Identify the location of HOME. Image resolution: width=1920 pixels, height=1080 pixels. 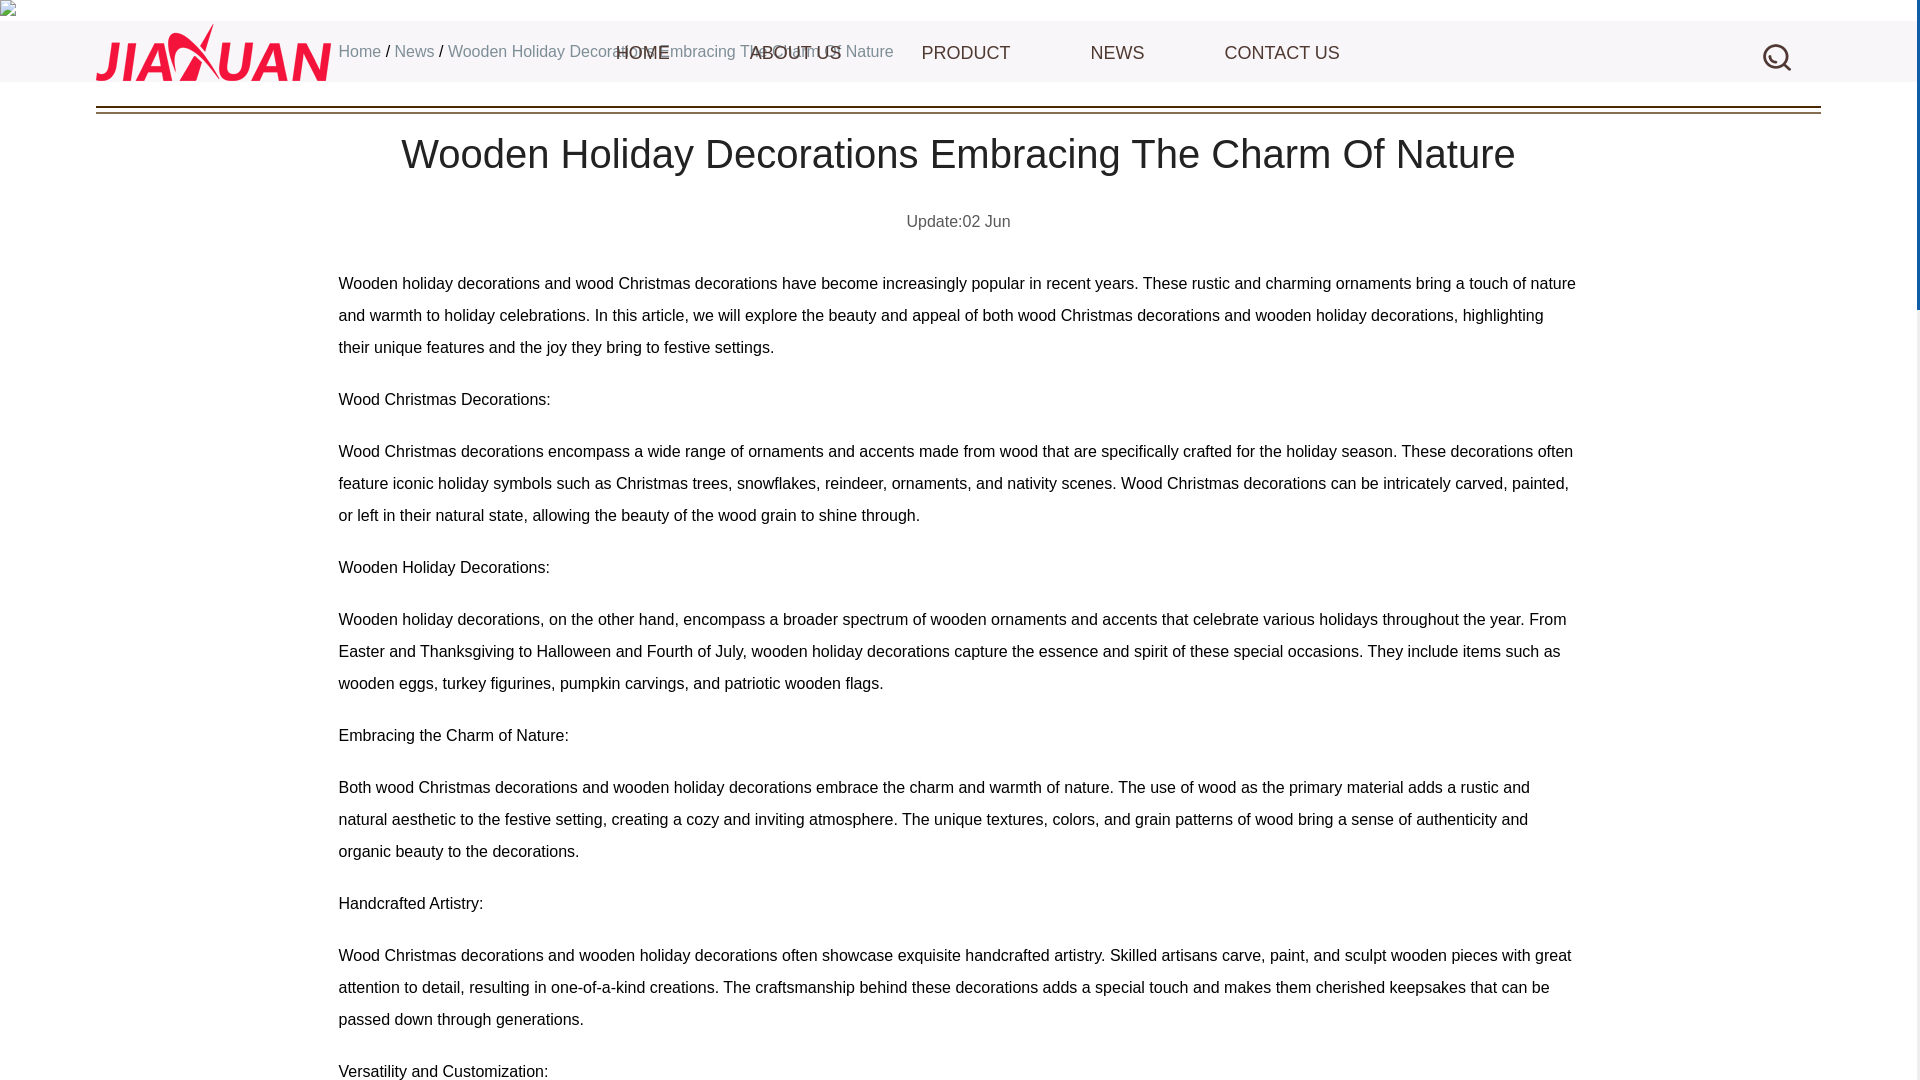
(643, 52).